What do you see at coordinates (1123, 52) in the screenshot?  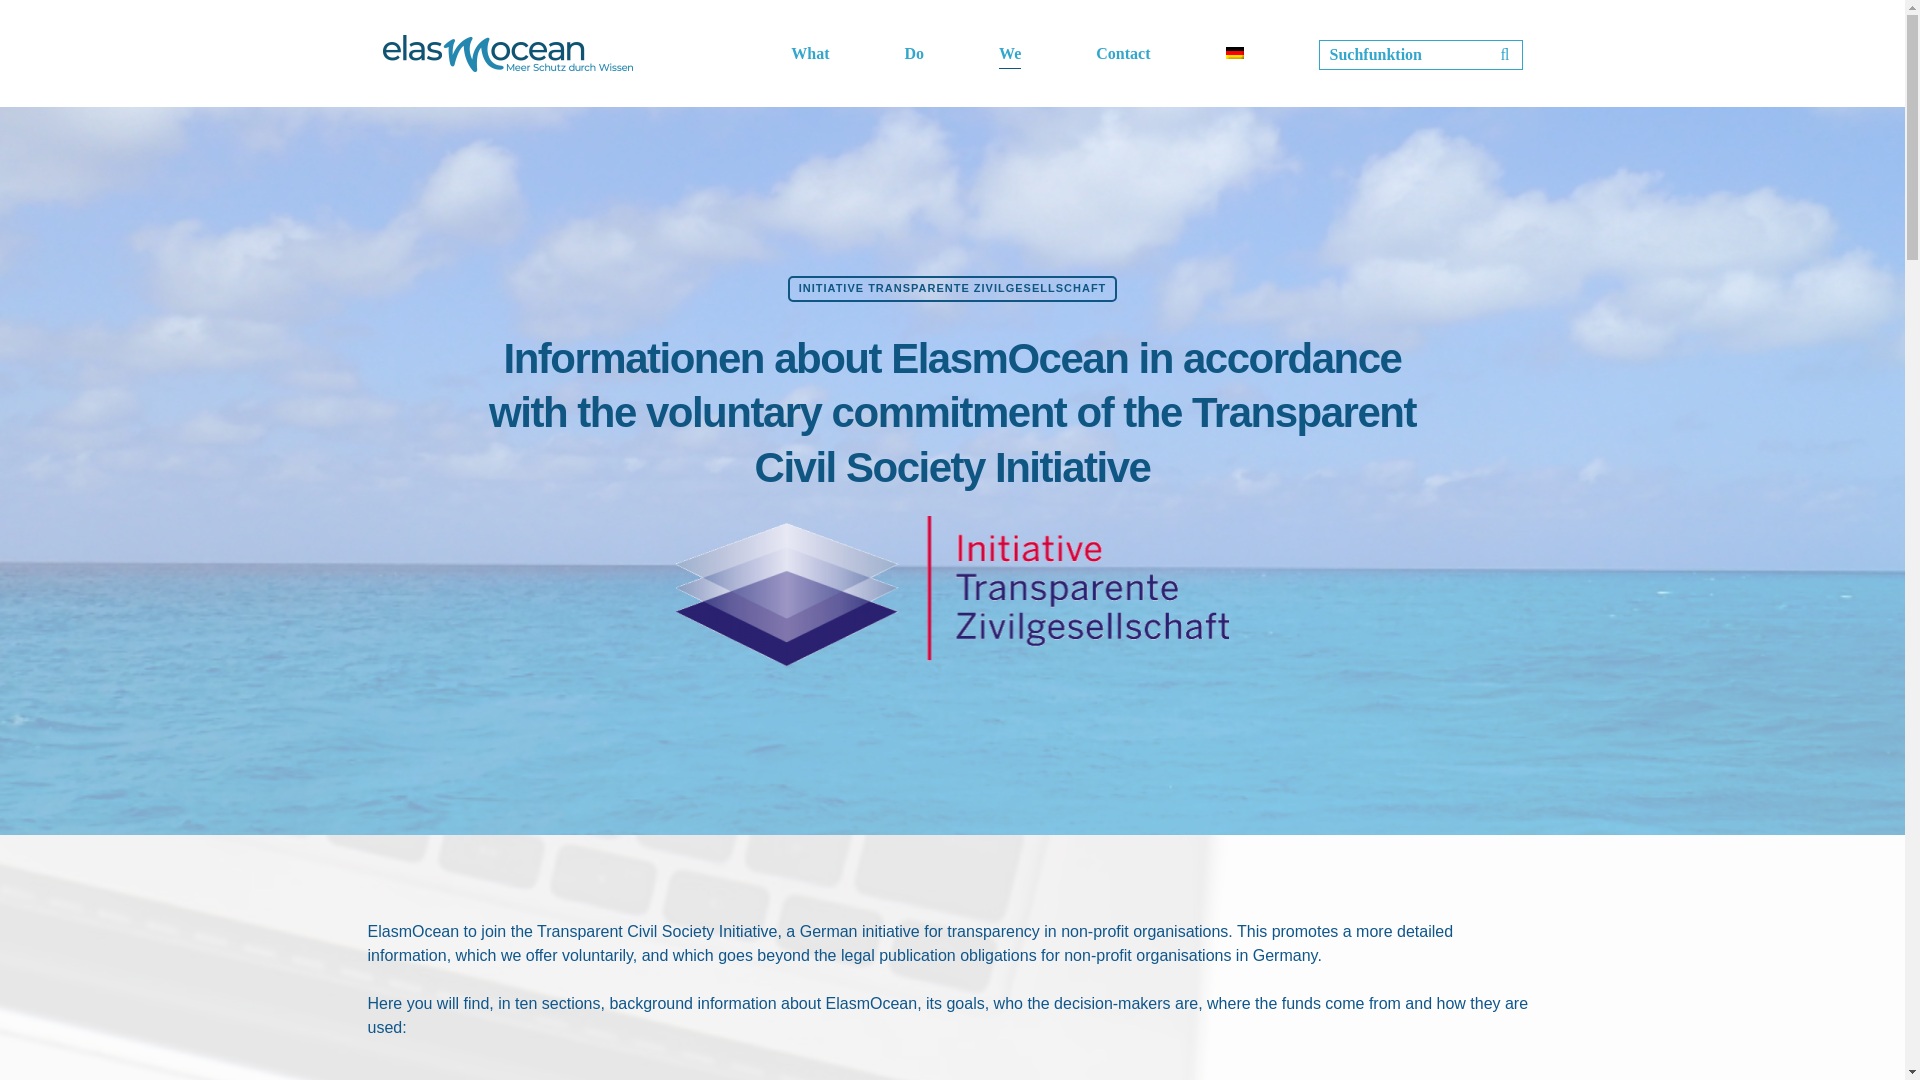 I see `Contact` at bounding box center [1123, 52].